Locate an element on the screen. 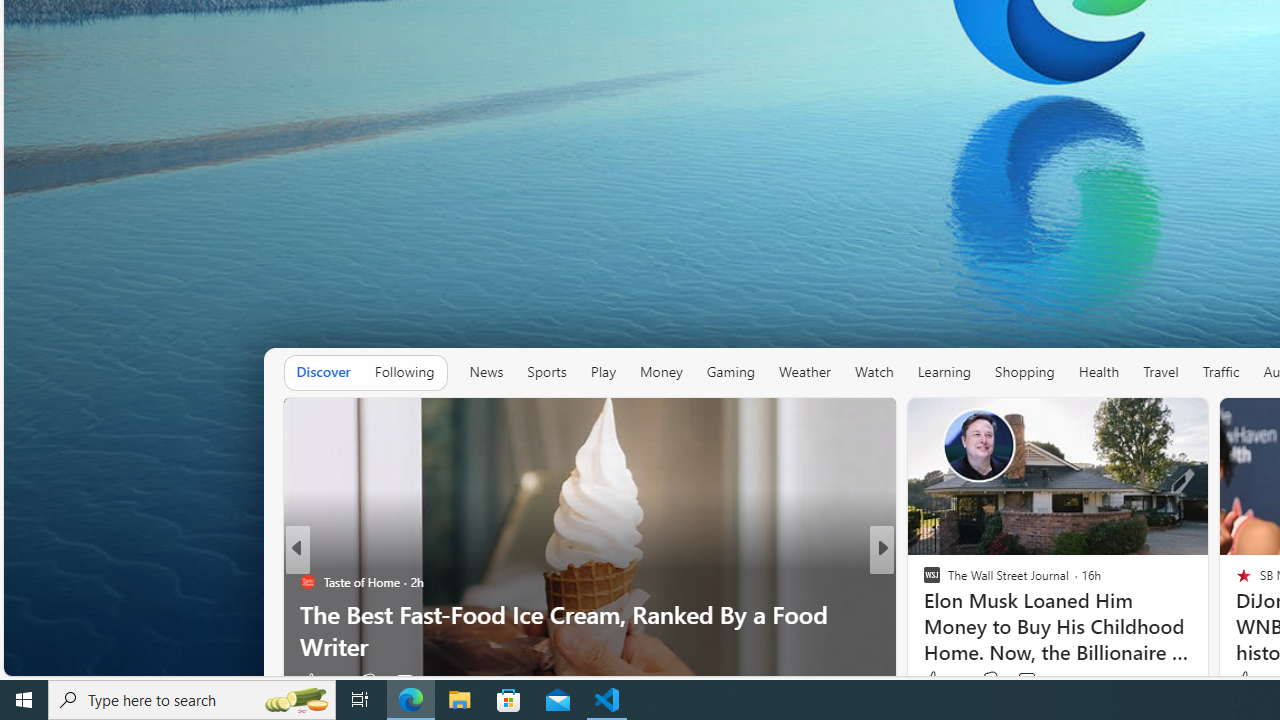 The height and width of the screenshot is (720, 1280). 264 Like is located at coordinates (942, 680).